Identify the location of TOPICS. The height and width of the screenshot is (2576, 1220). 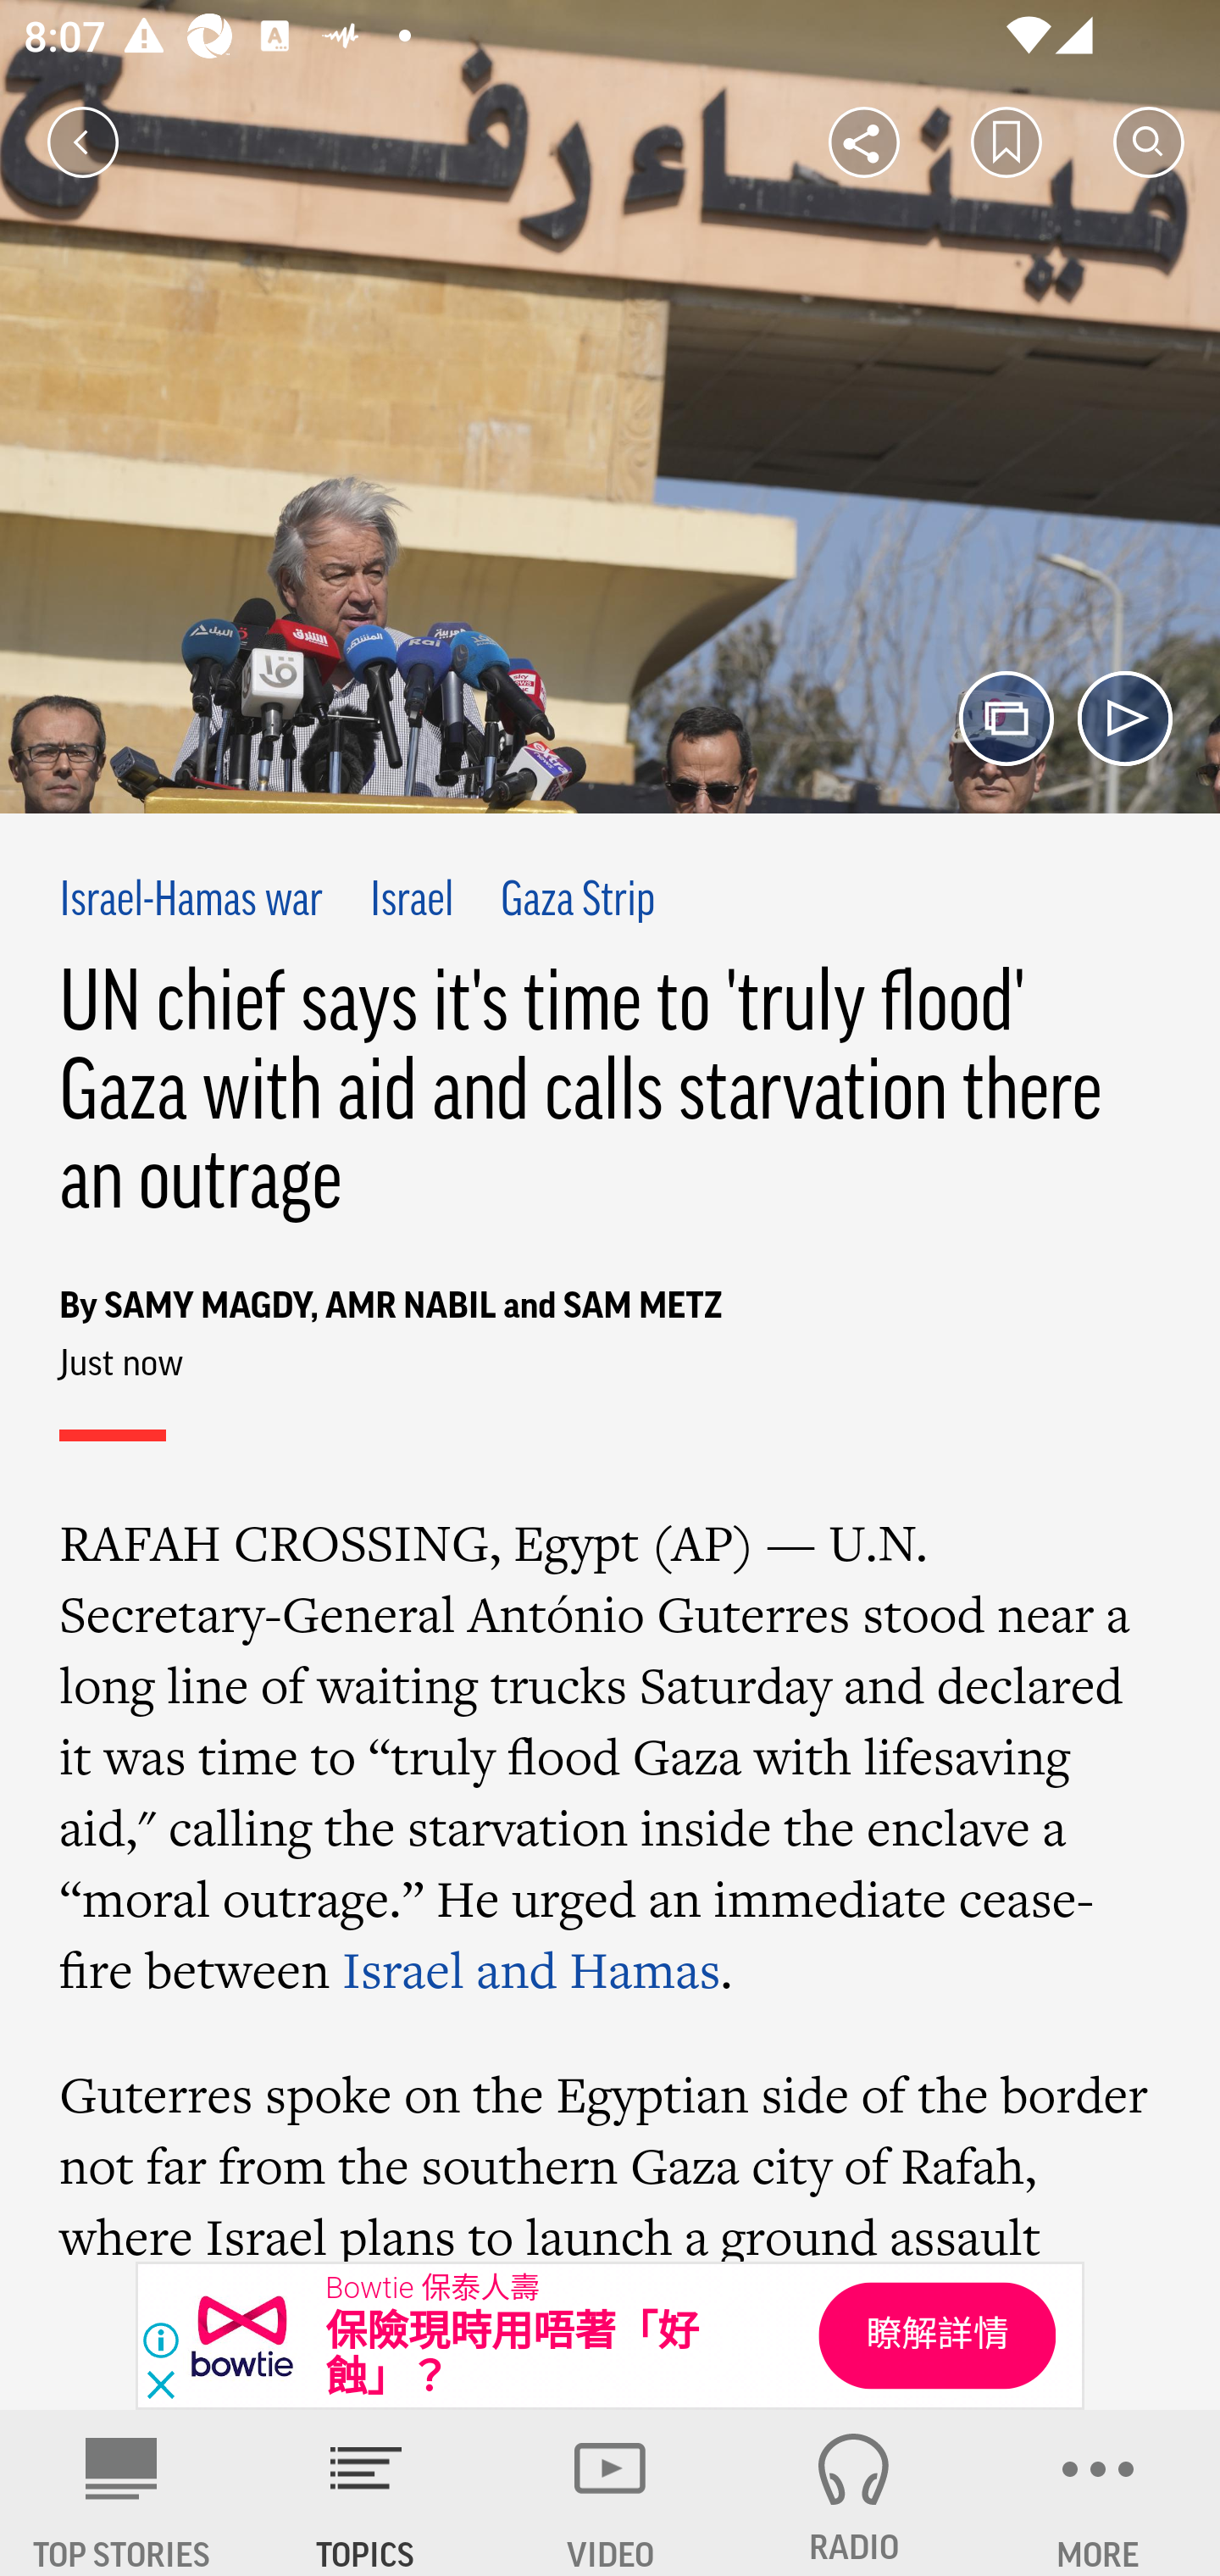
(366, 2493).